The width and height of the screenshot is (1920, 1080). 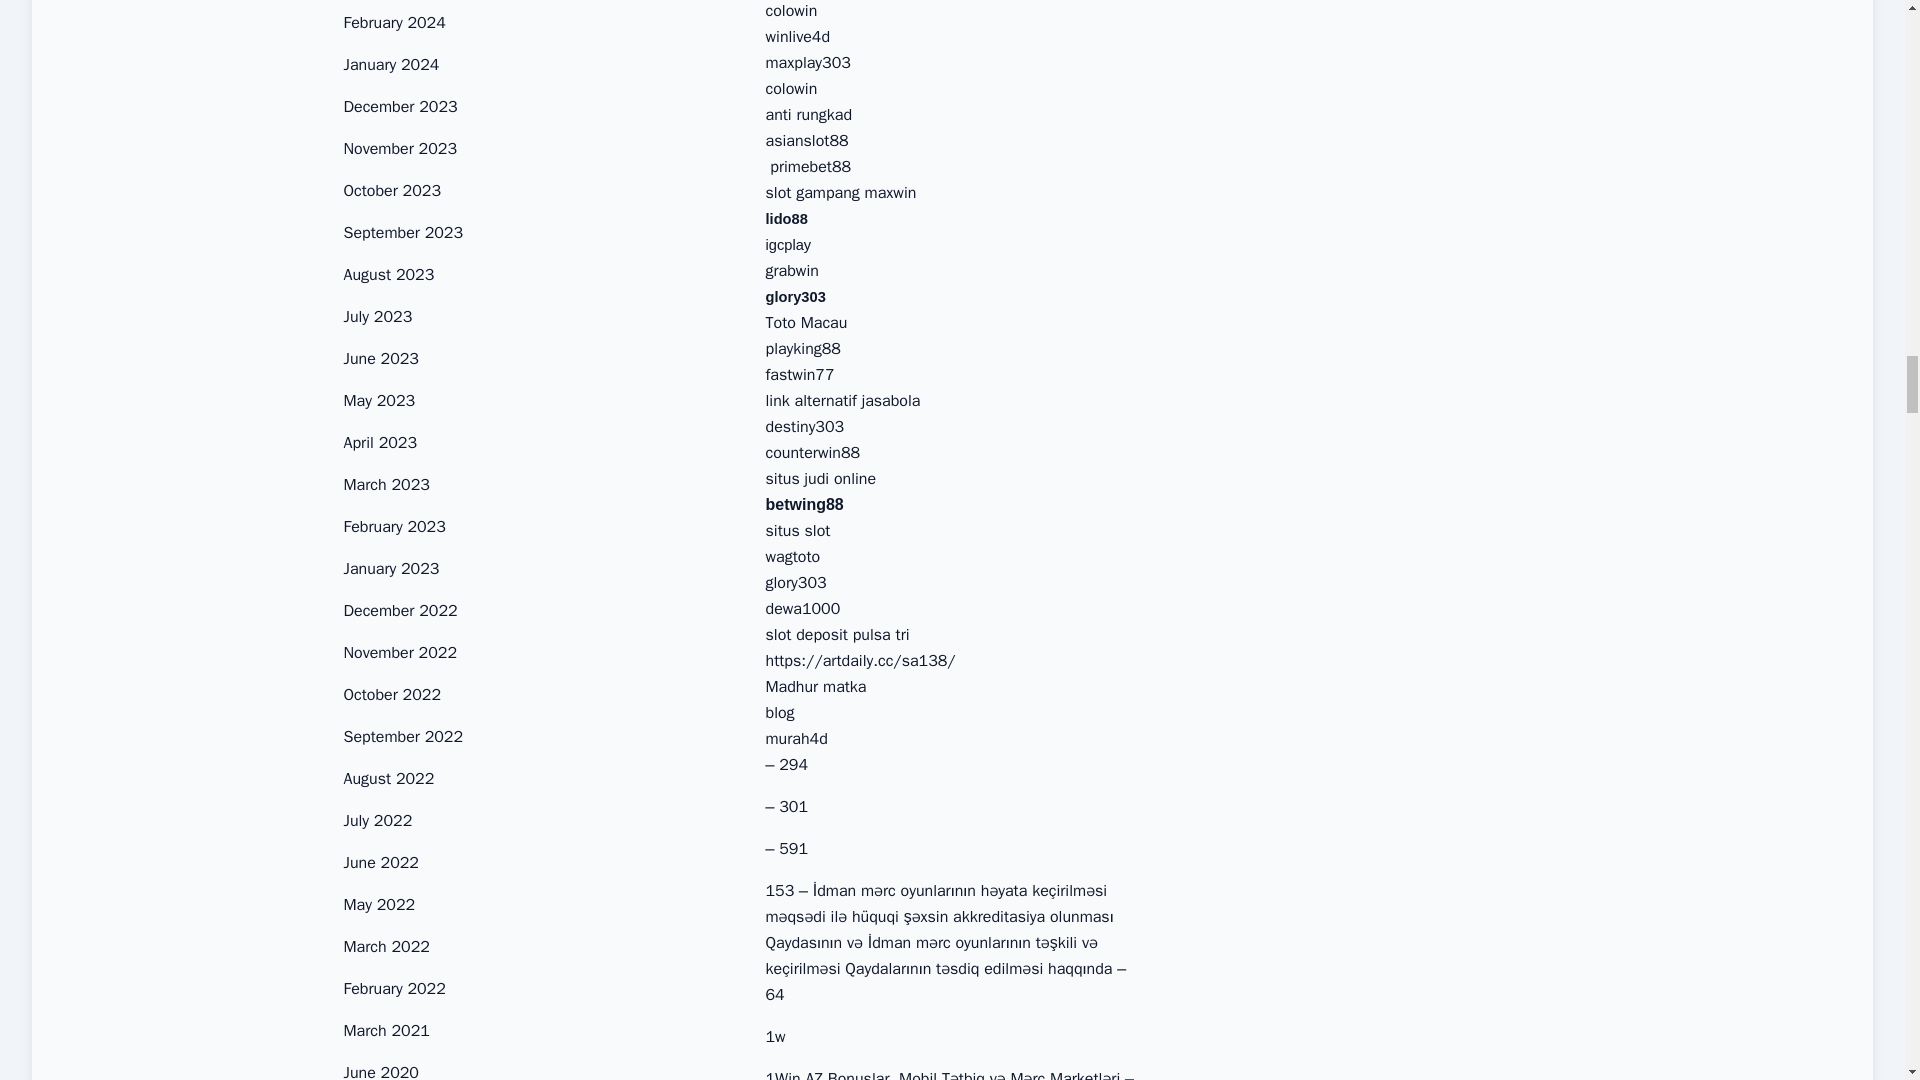 I want to click on February 2024, so click(x=394, y=22).